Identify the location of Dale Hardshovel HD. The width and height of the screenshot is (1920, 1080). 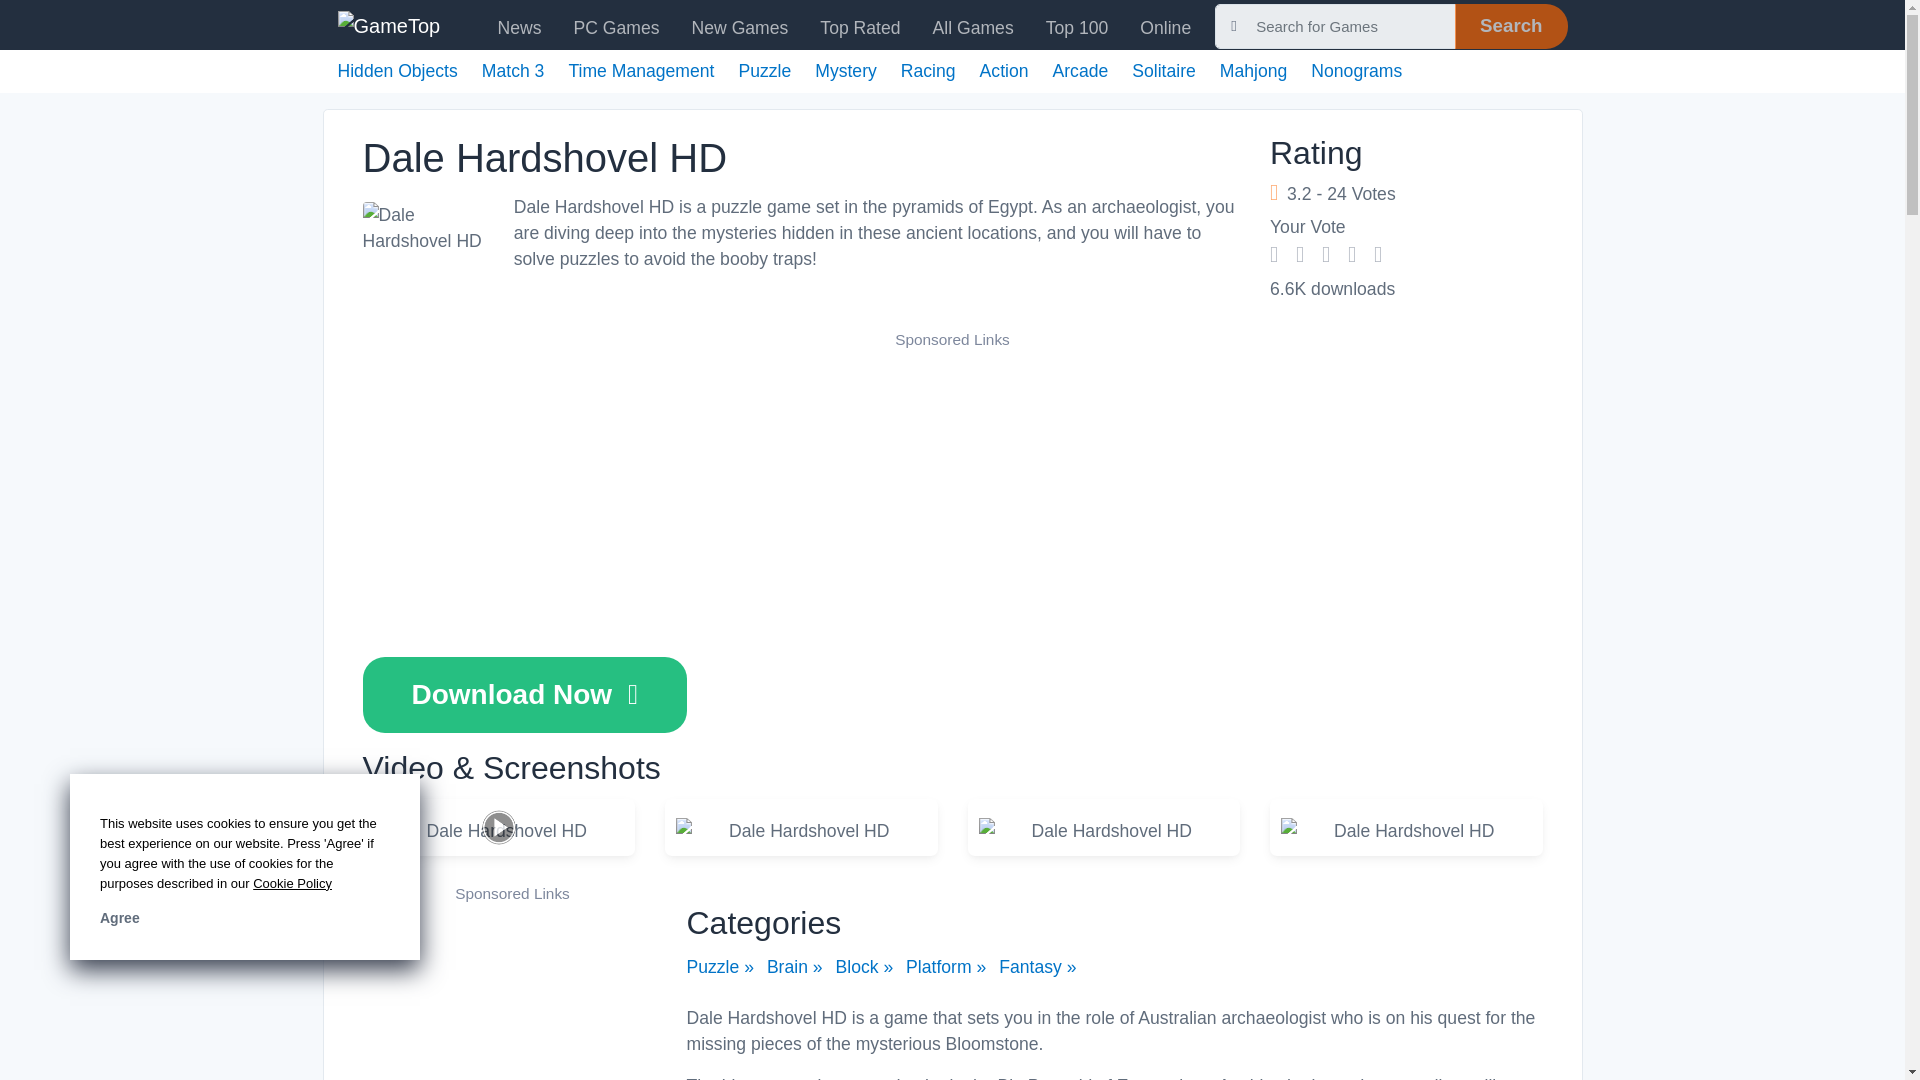
(1405, 830).